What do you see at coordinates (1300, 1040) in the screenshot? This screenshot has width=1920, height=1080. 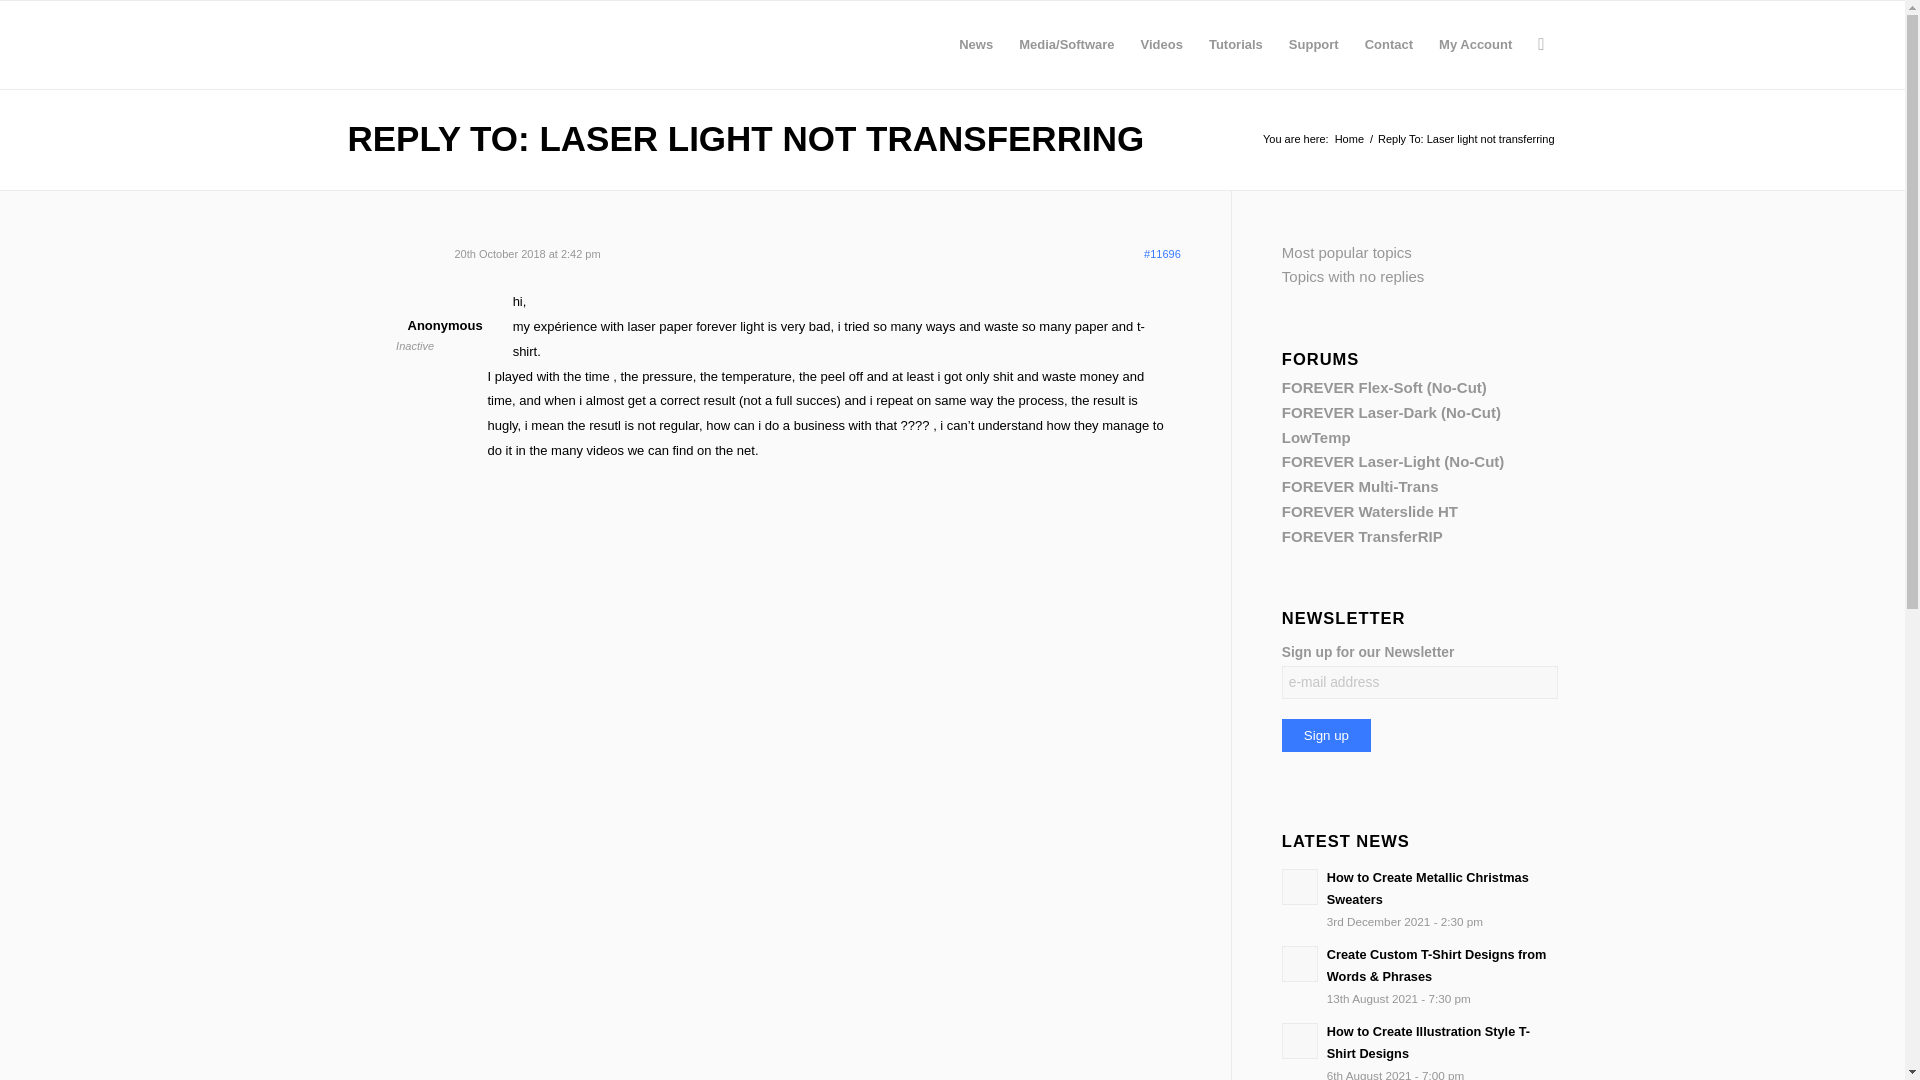 I see `Read: How to Create Illustration Style T-Shirt Designs` at bounding box center [1300, 1040].